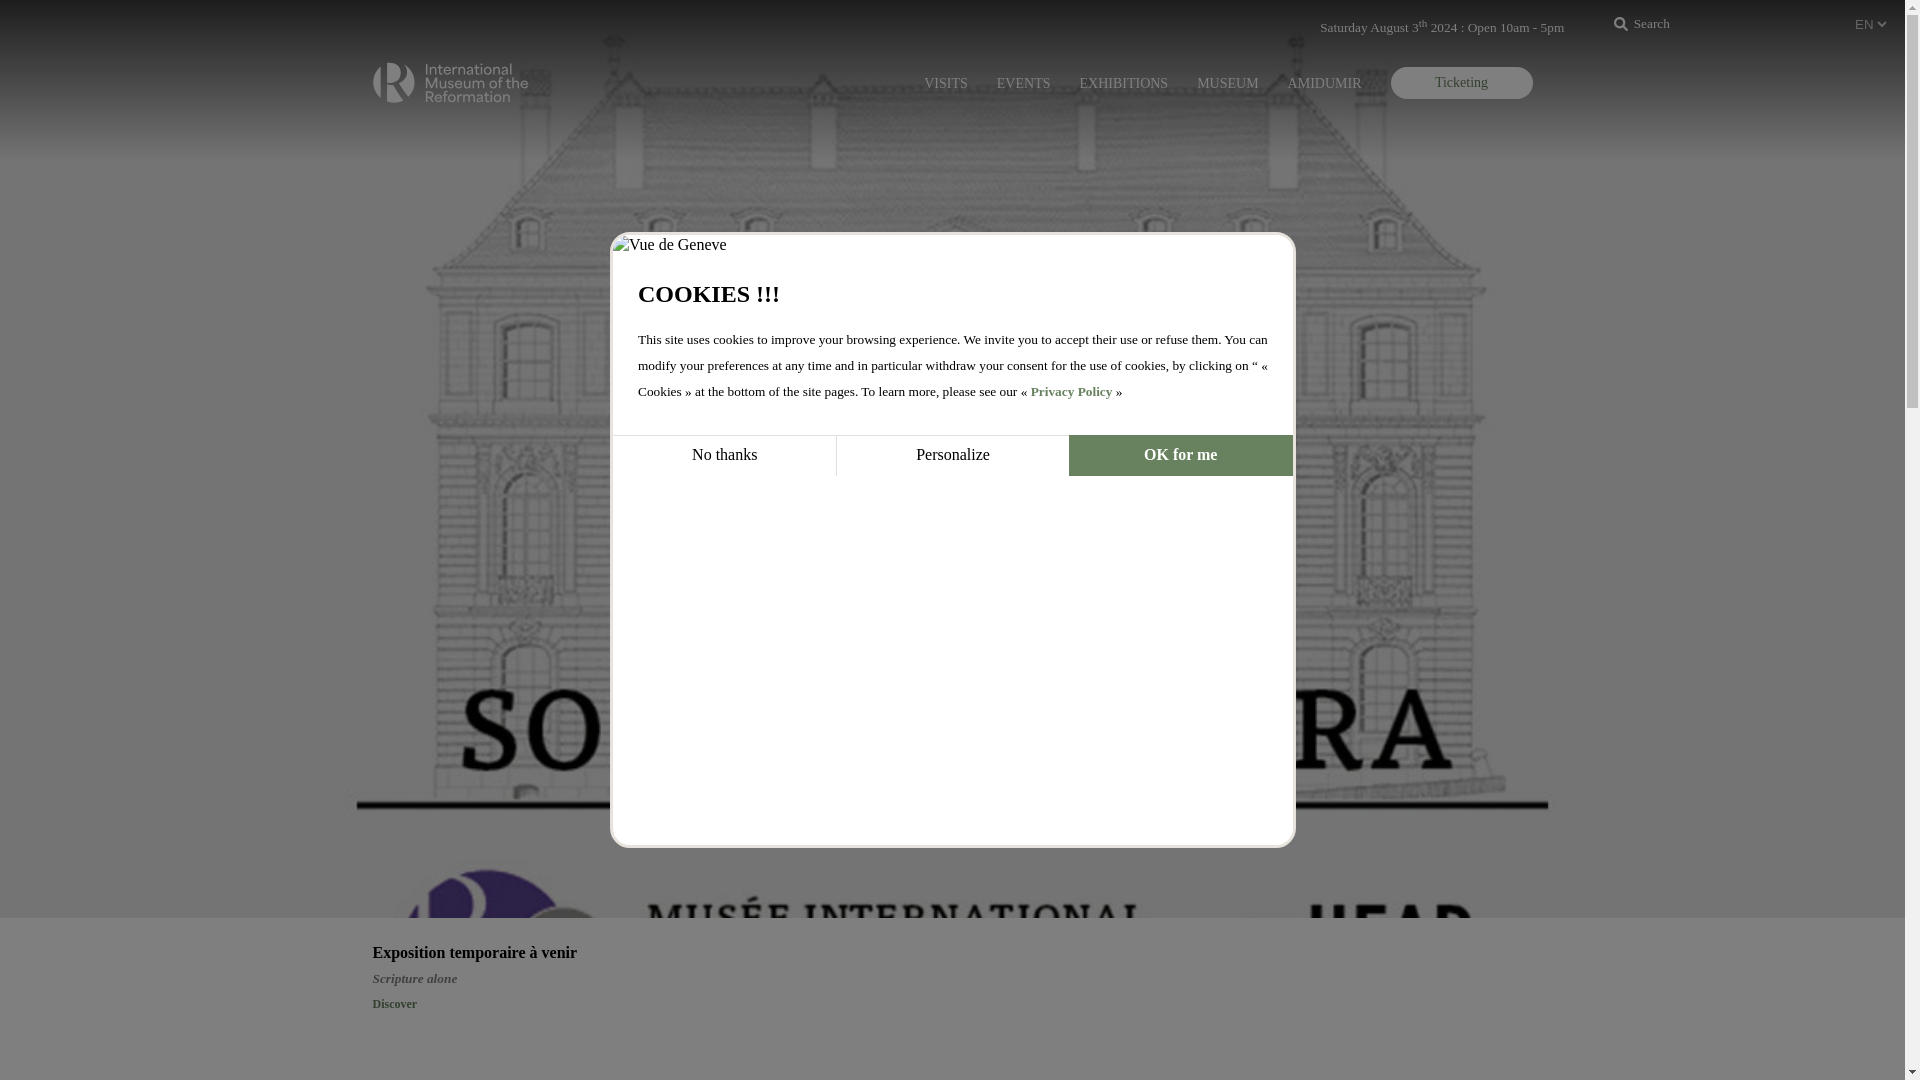  Describe the element at coordinates (1324, 83) in the screenshot. I see `AMIDUMIR` at that location.